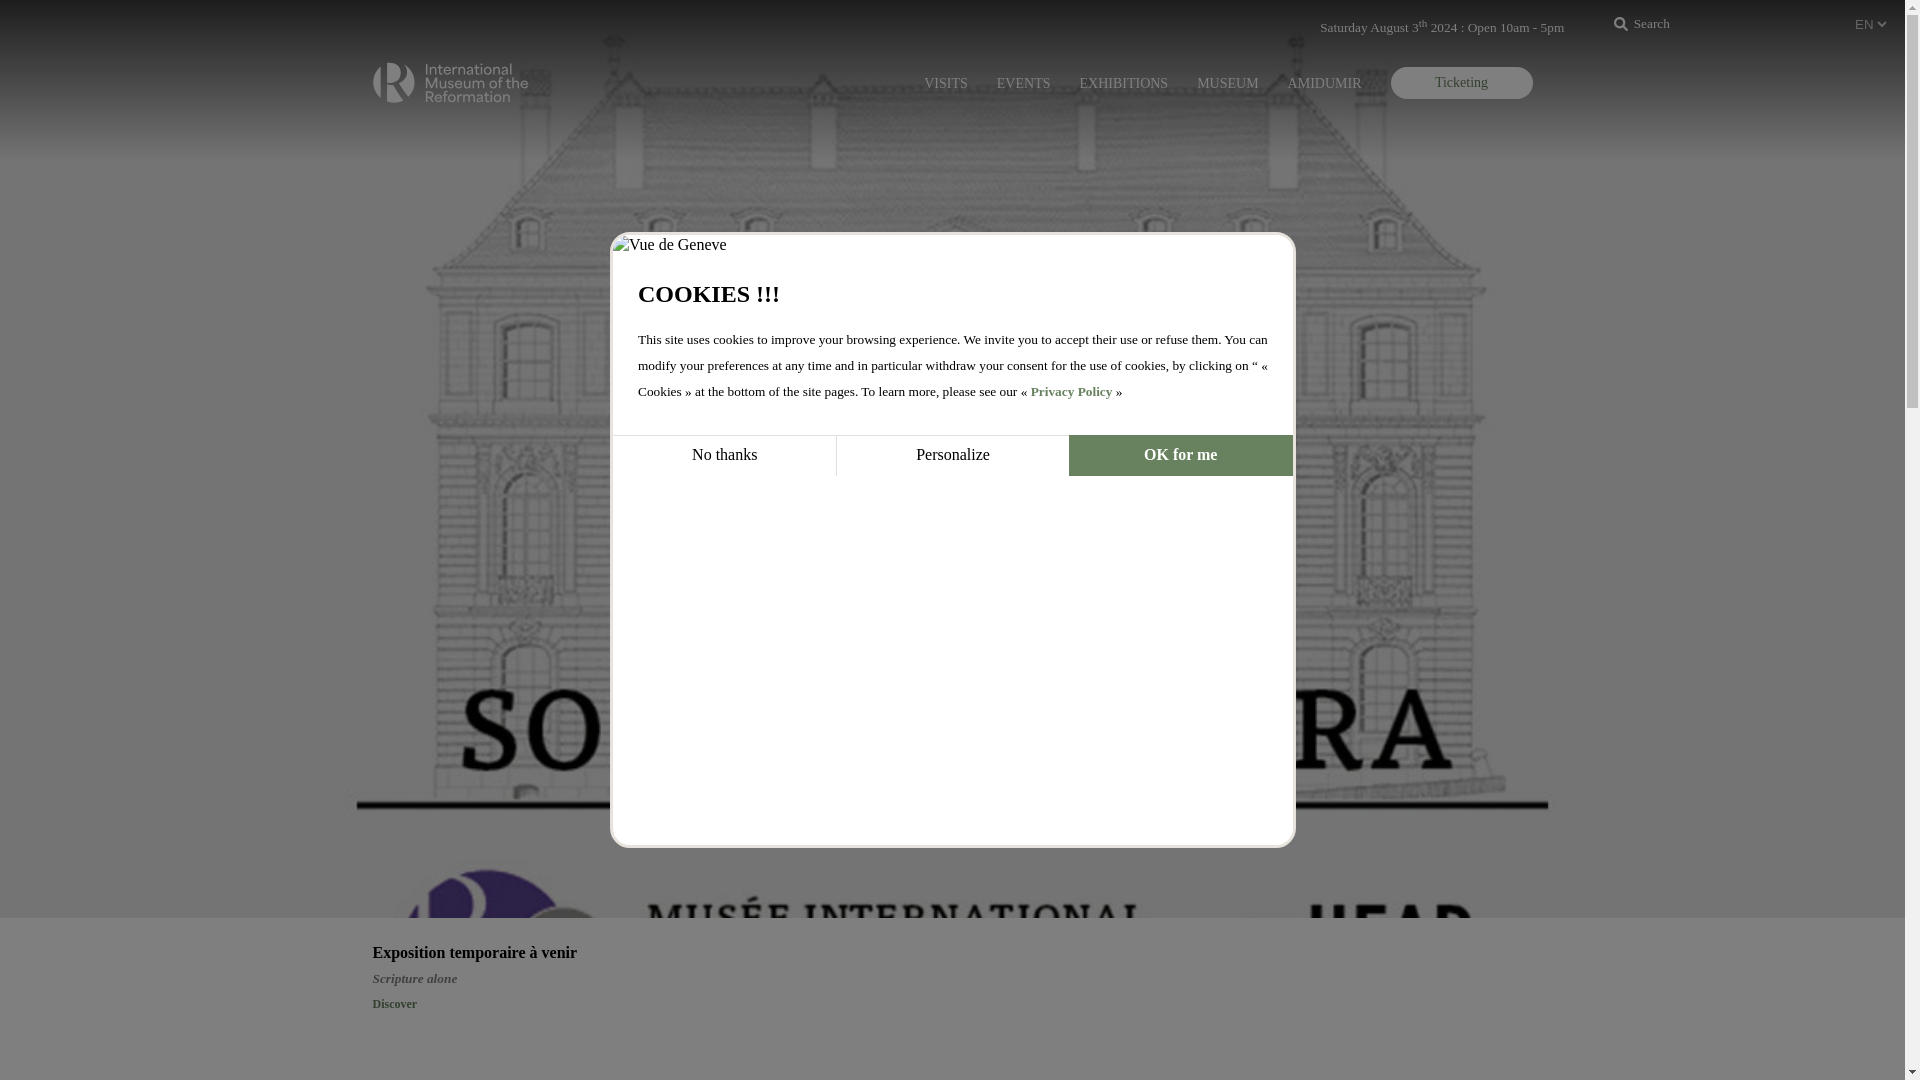  Describe the element at coordinates (1324, 83) in the screenshot. I see `AMIDUMIR` at that location.